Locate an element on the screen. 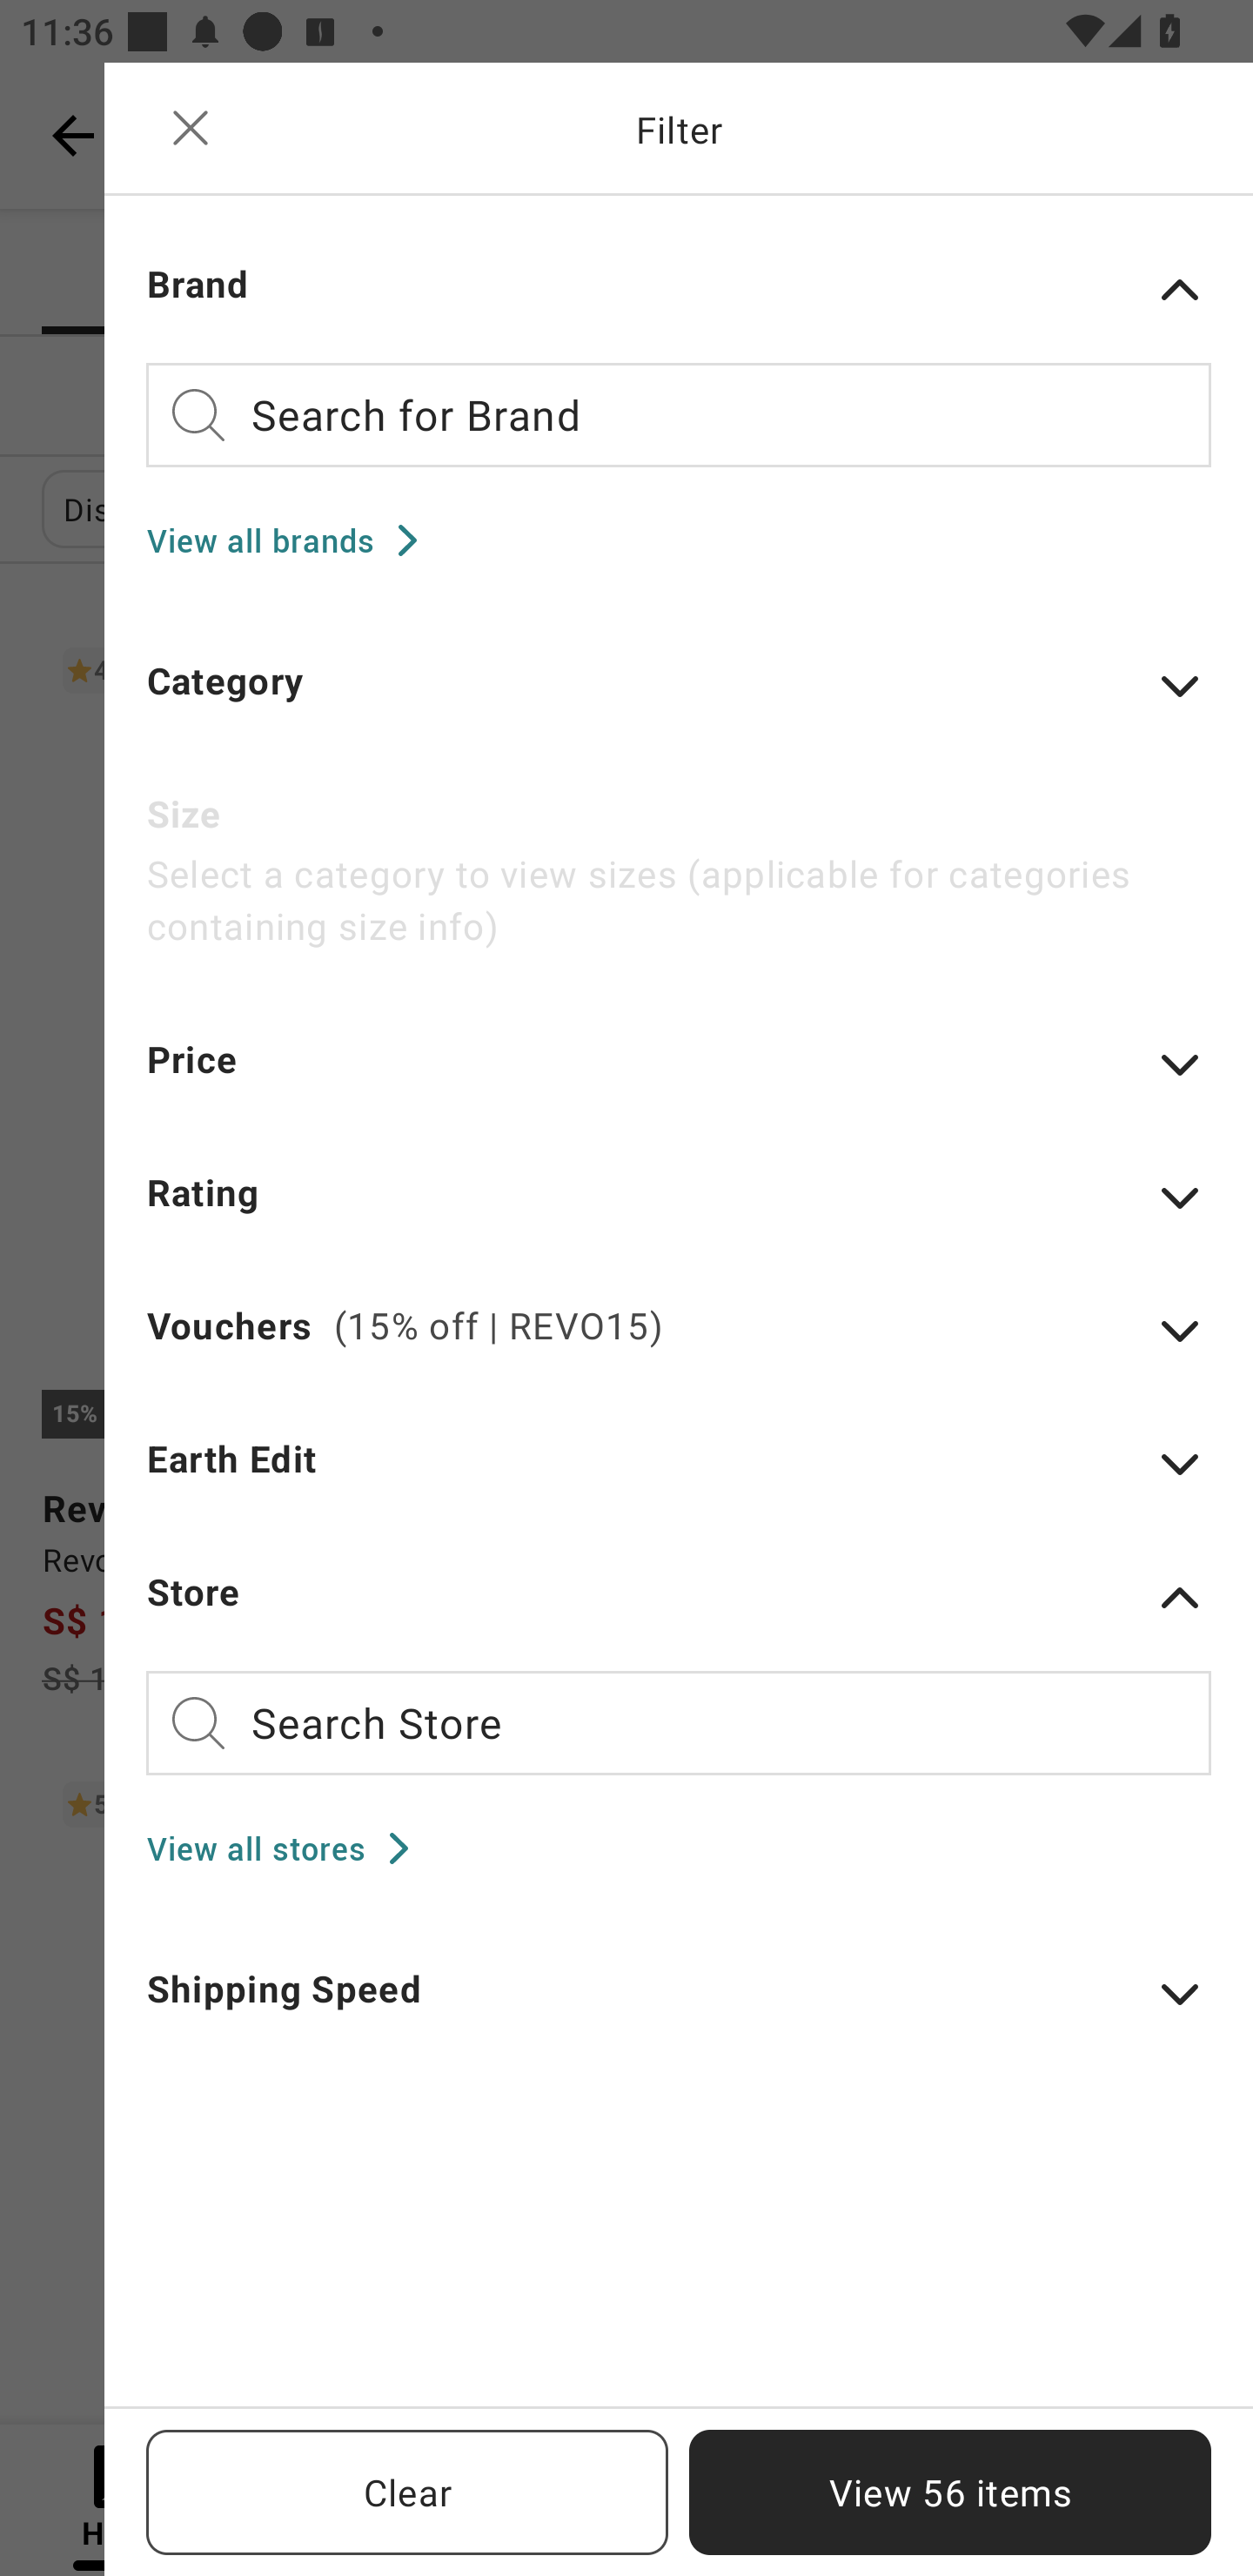 The image size is (1253, 2576). Brand is located at coordinates (679, 290).